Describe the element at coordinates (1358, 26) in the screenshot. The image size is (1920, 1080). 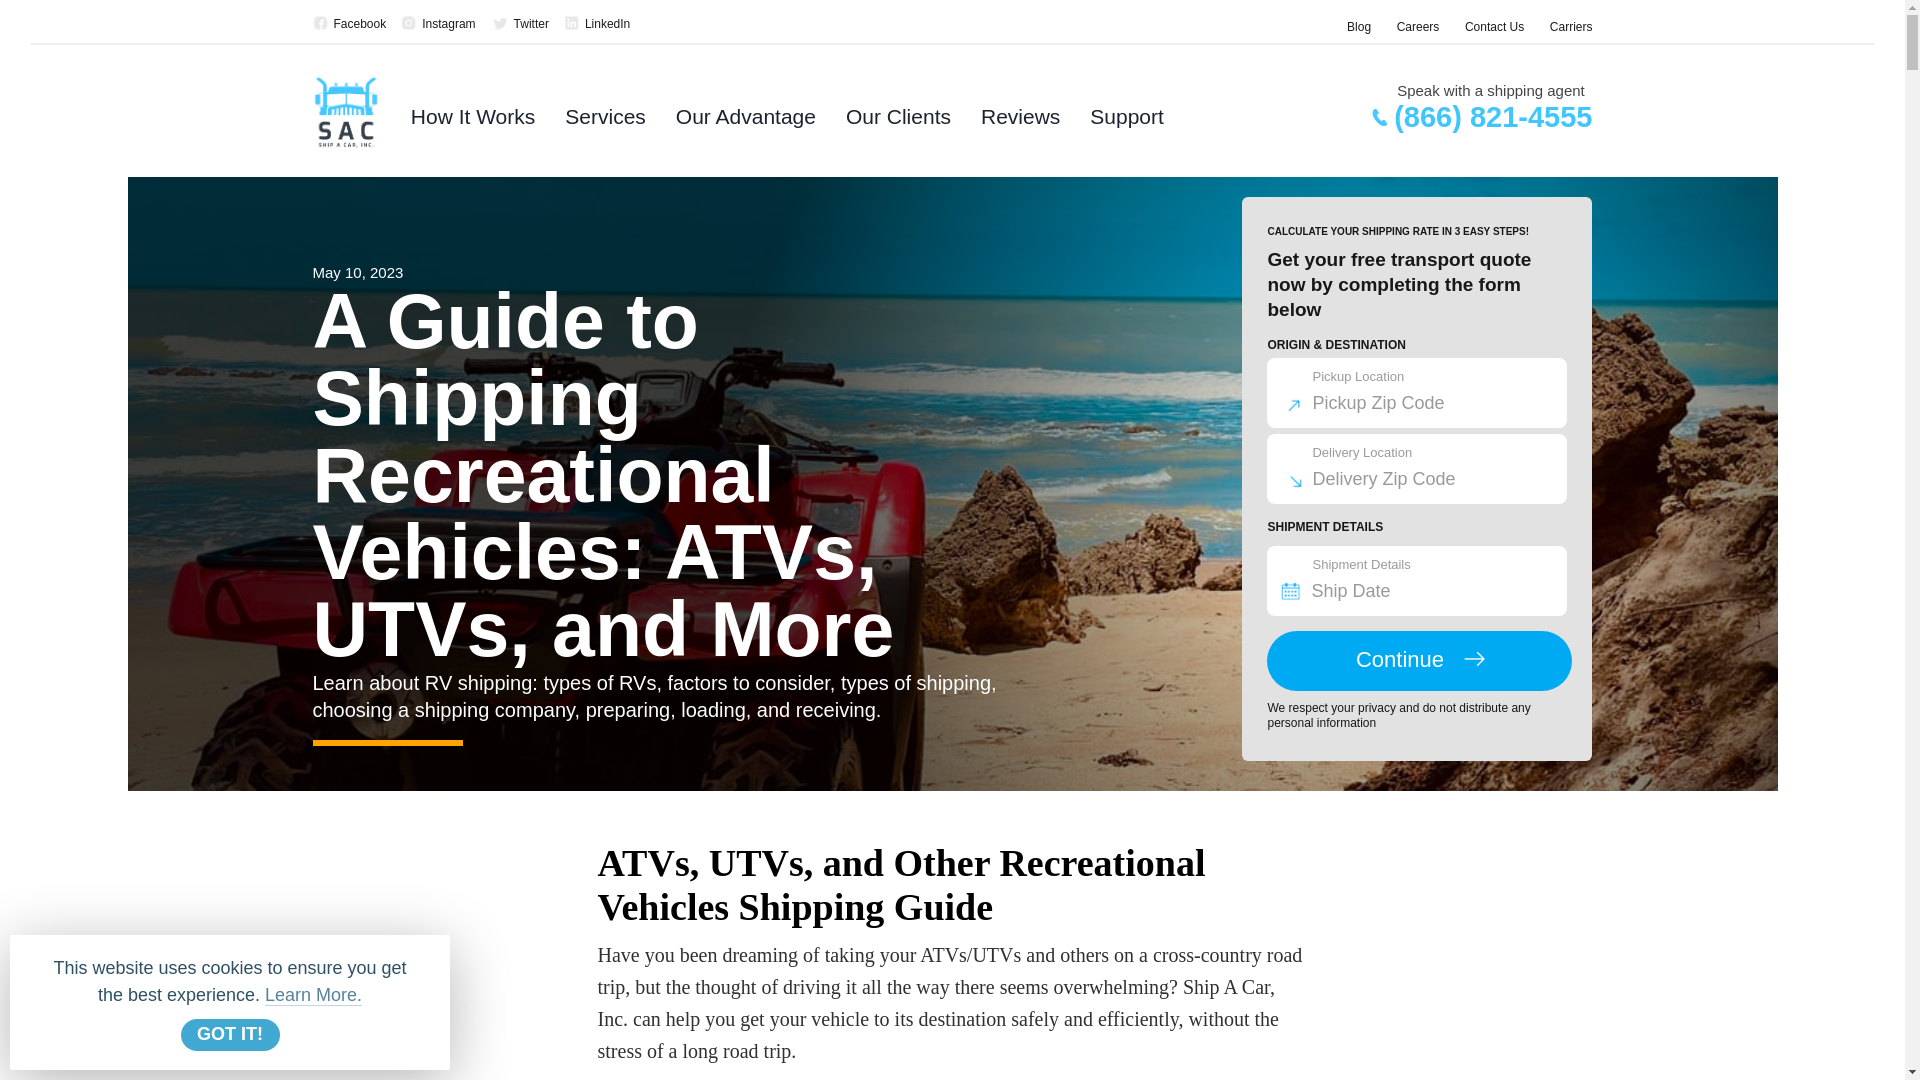
I see `Blog` at that location.